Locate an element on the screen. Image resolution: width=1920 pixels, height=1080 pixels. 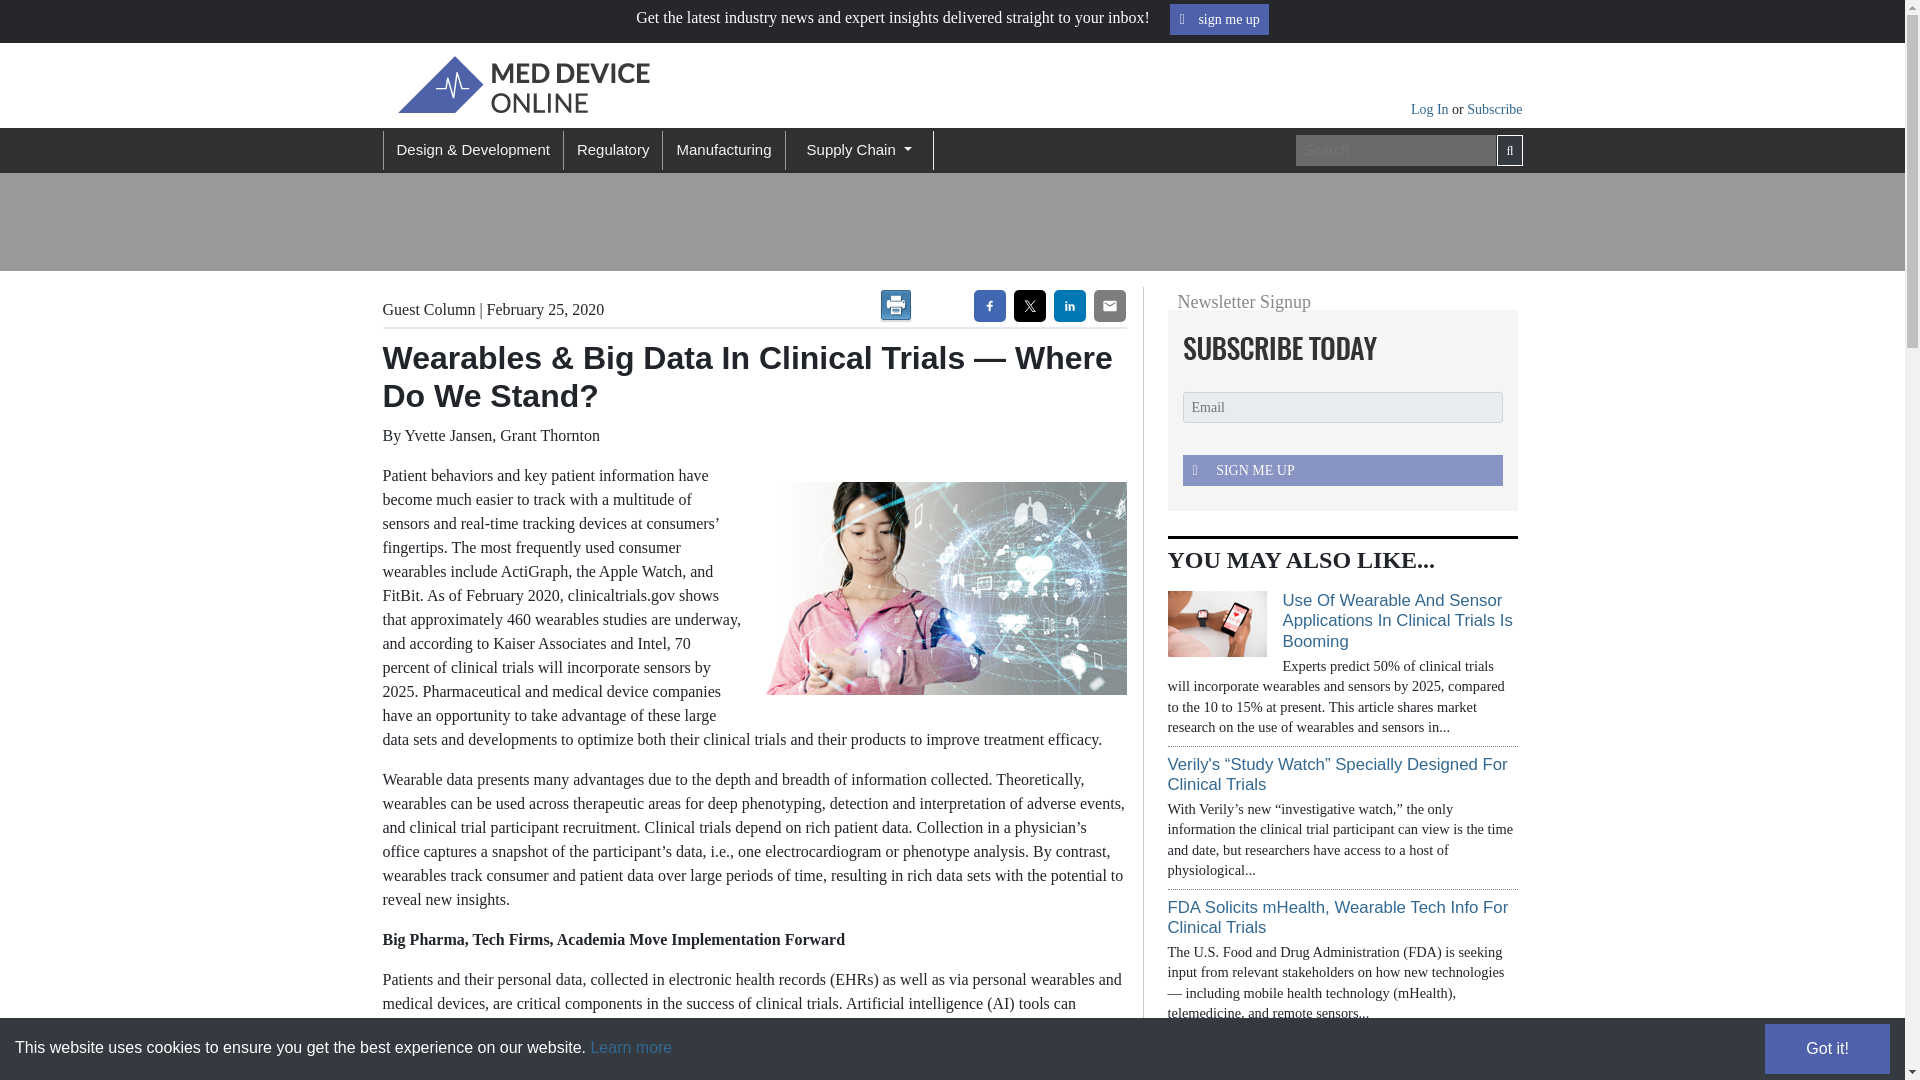
Health care technology concept is located at coordinates (934, 588).